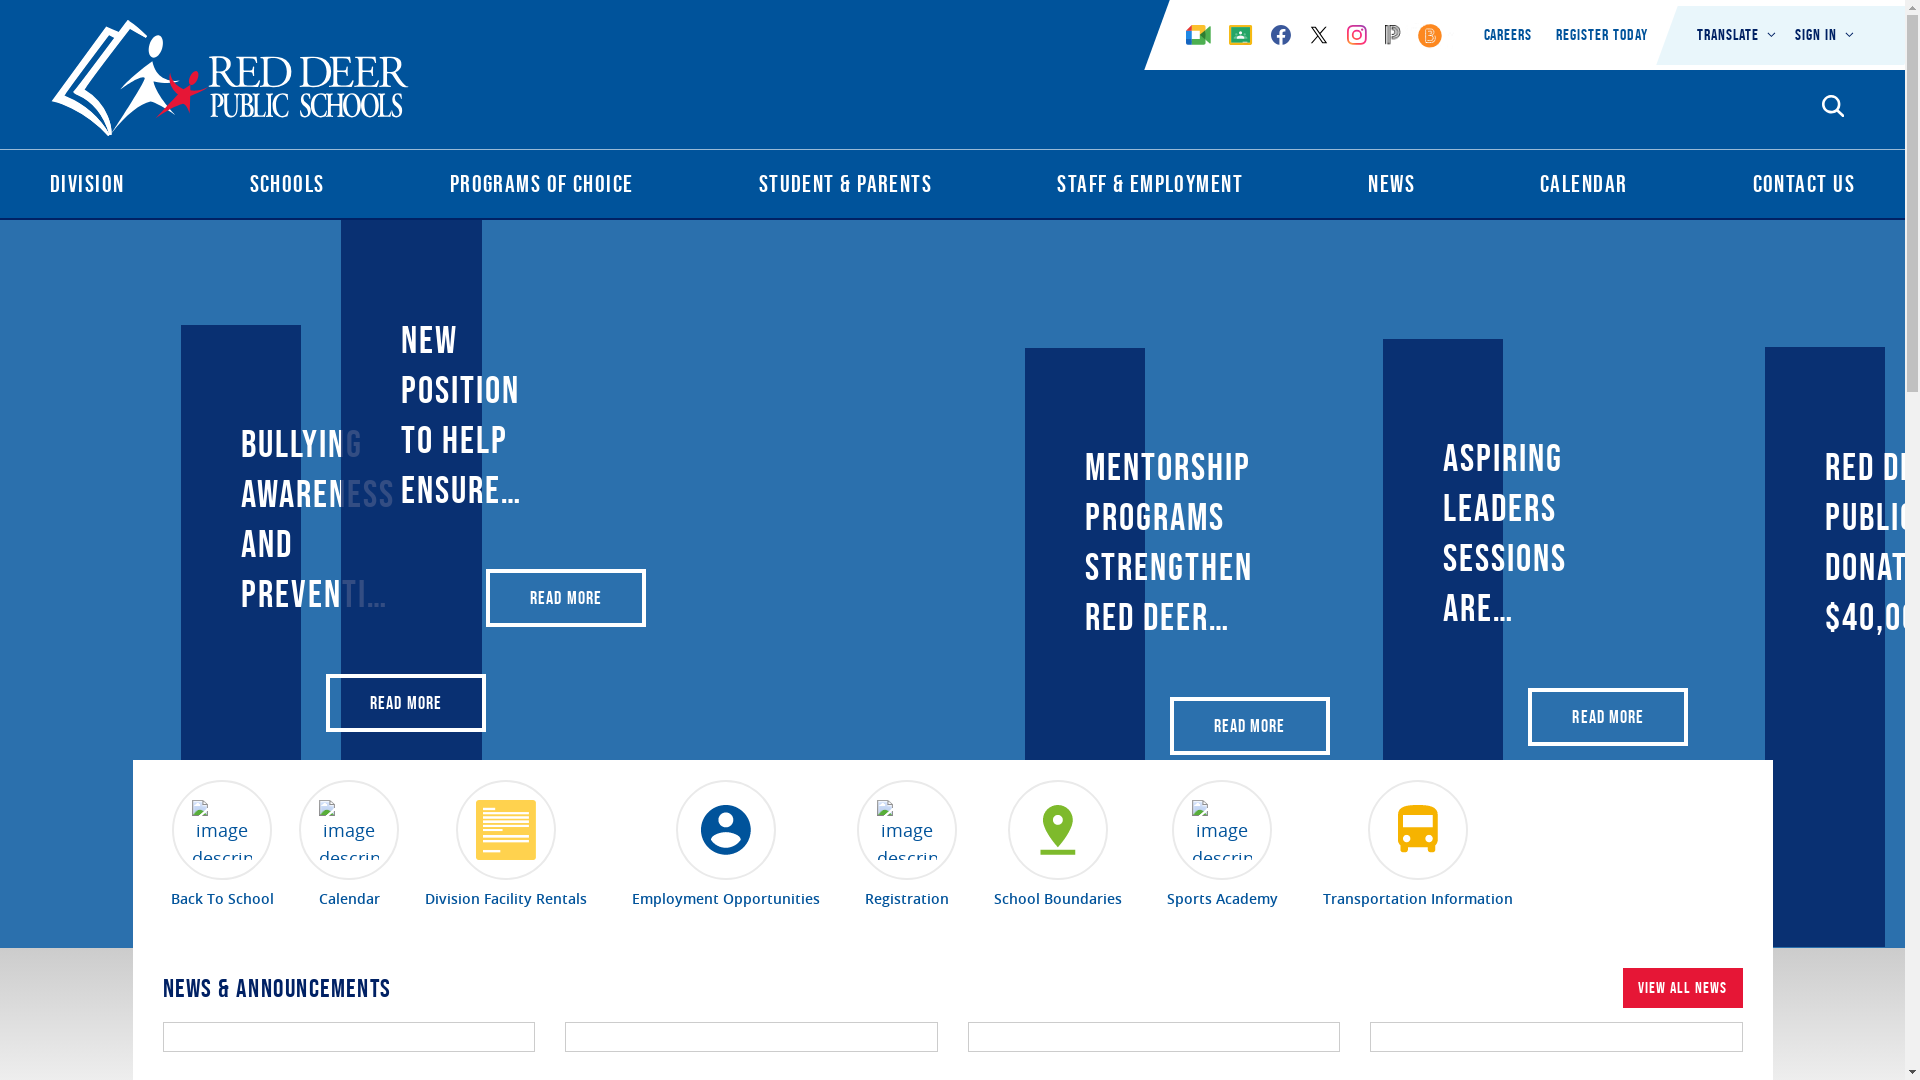  What do you see at coordinates (322, 519) in the screenshot?
I see `Bullying Awareness and Prevention Week` at bounding box center [322, 519].